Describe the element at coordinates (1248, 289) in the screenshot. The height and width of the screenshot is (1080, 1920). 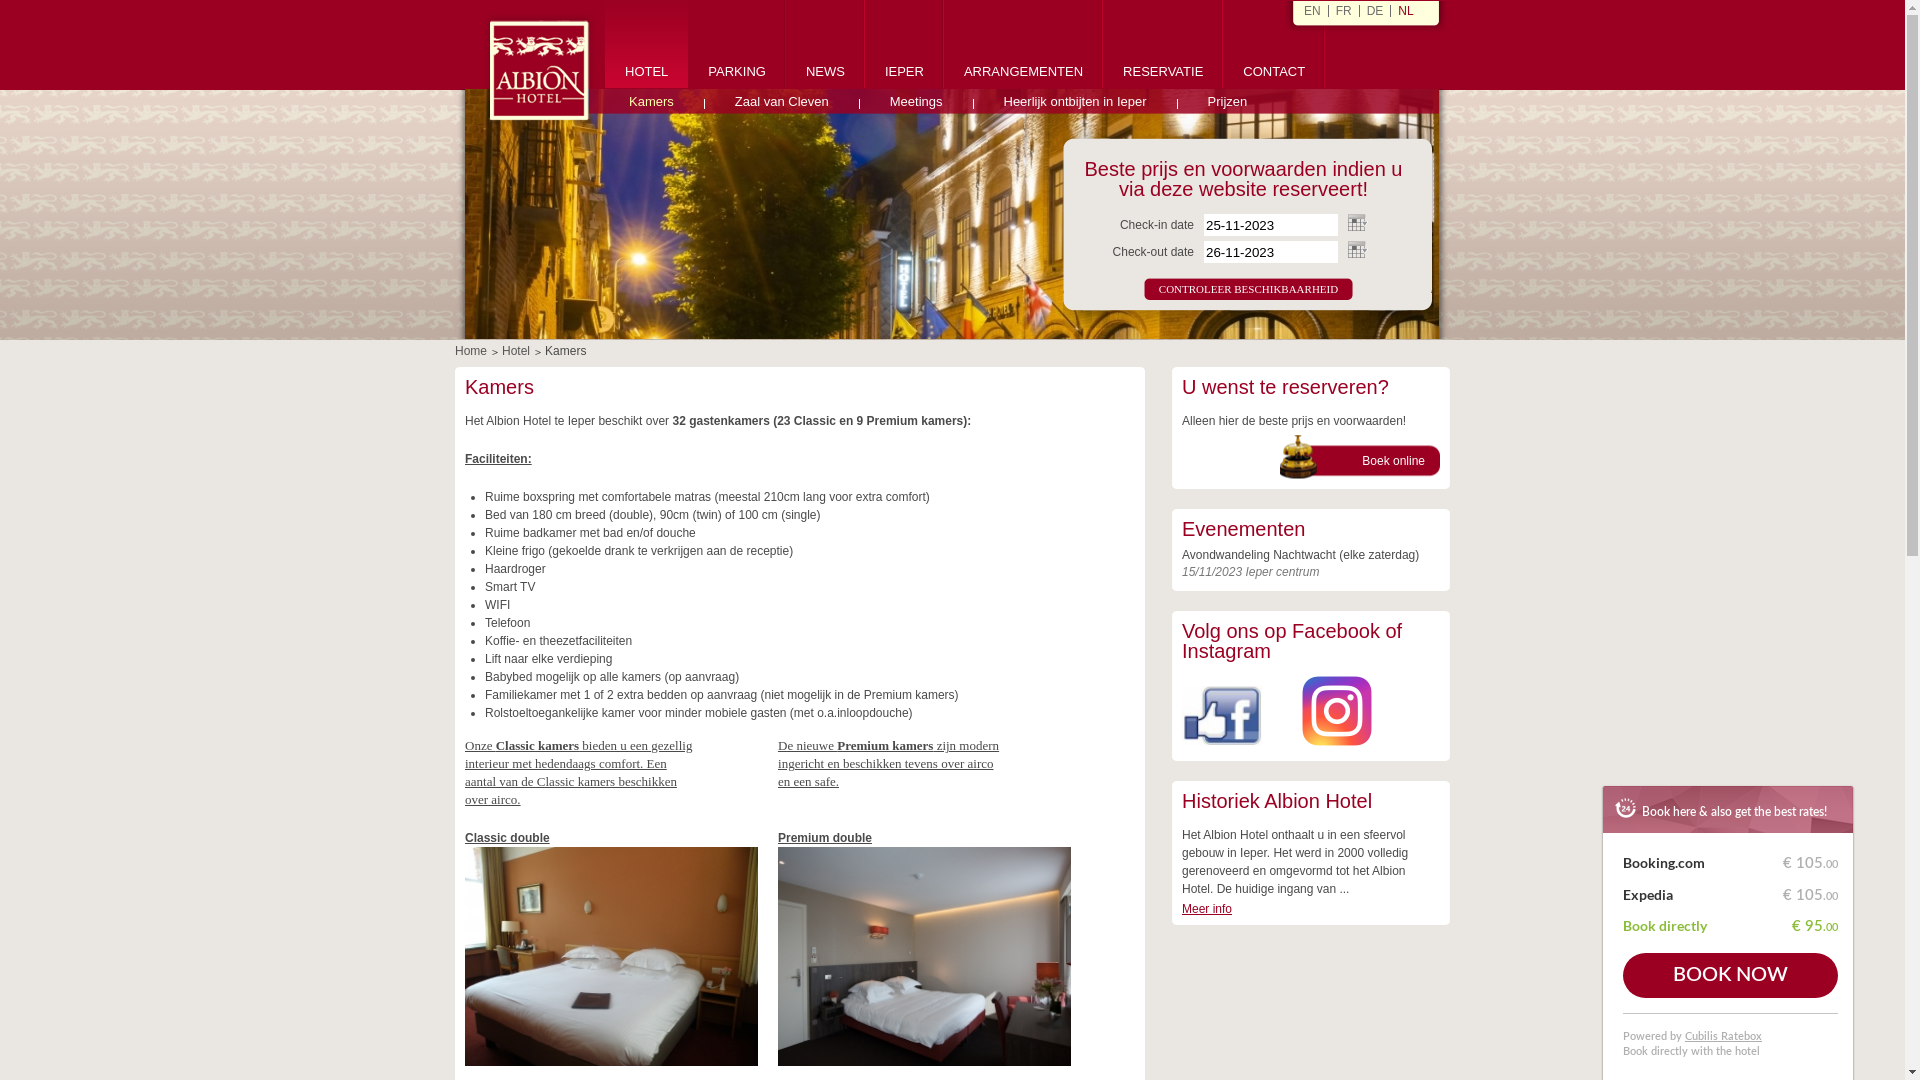
I see `Controleer beschikbaarheid` at that location.